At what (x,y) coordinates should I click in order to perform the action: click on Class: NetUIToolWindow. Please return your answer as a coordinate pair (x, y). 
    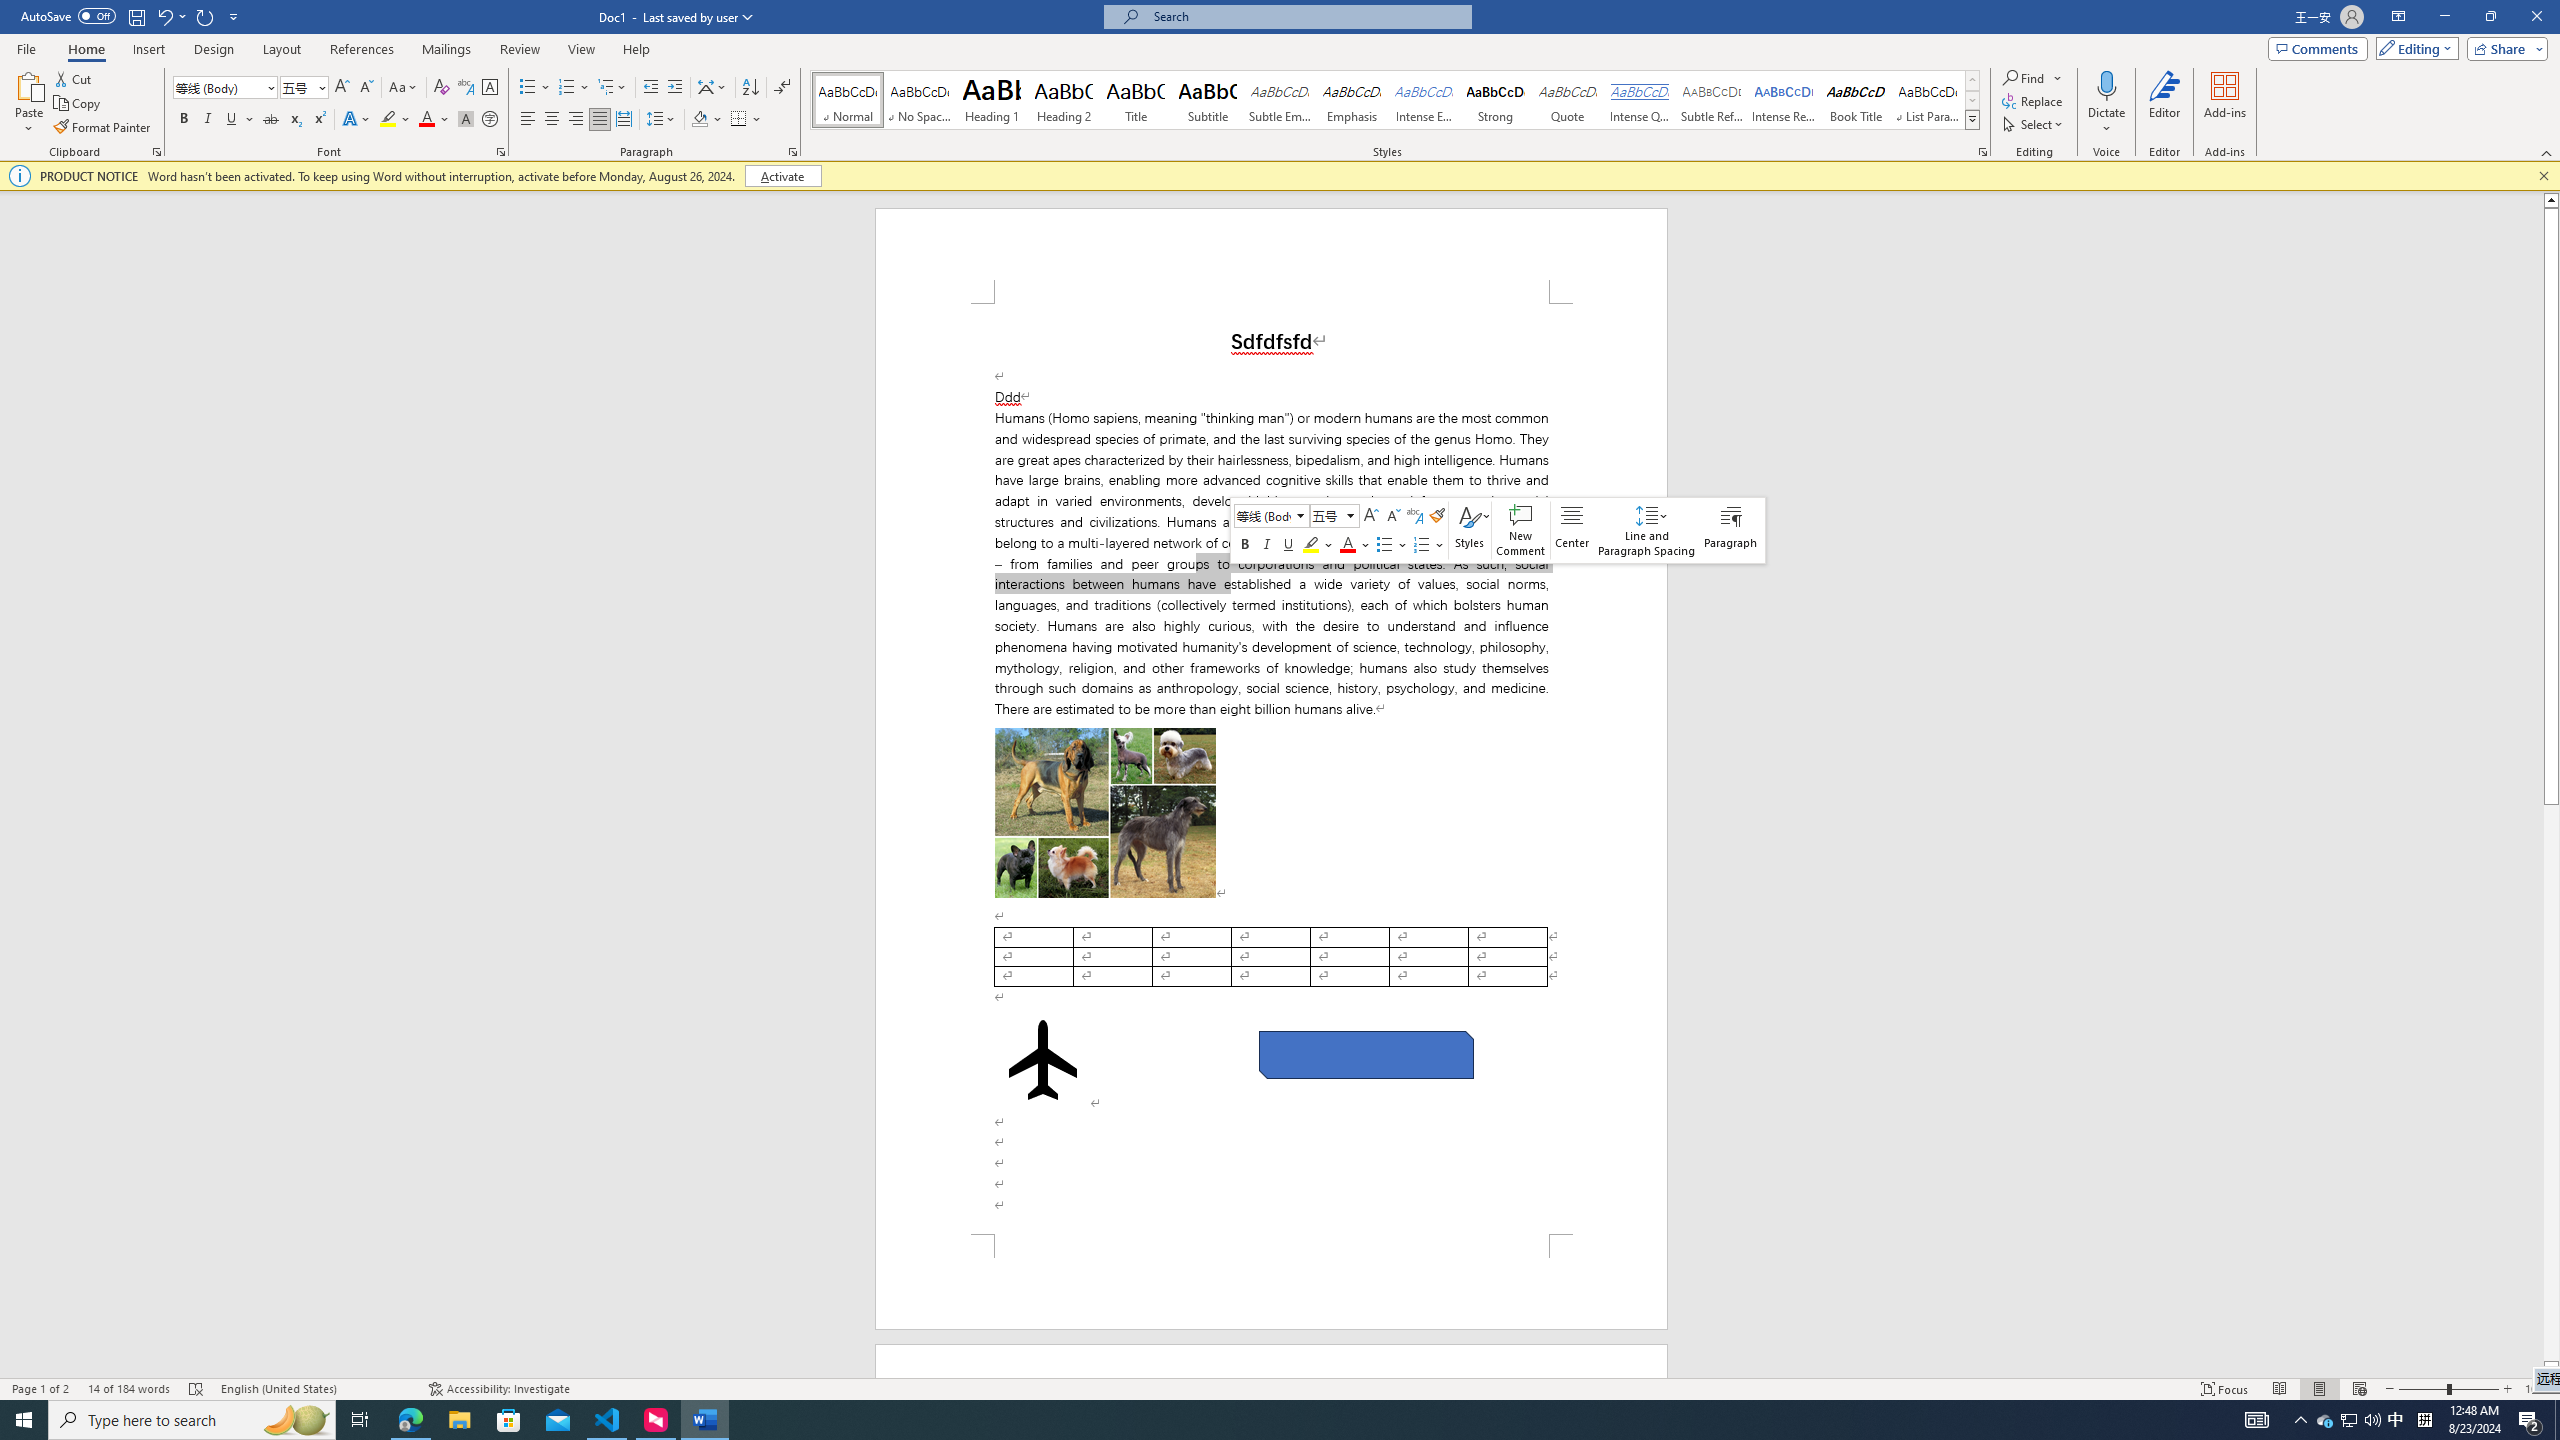
    Looking at the image, I should click on (1497, 530).